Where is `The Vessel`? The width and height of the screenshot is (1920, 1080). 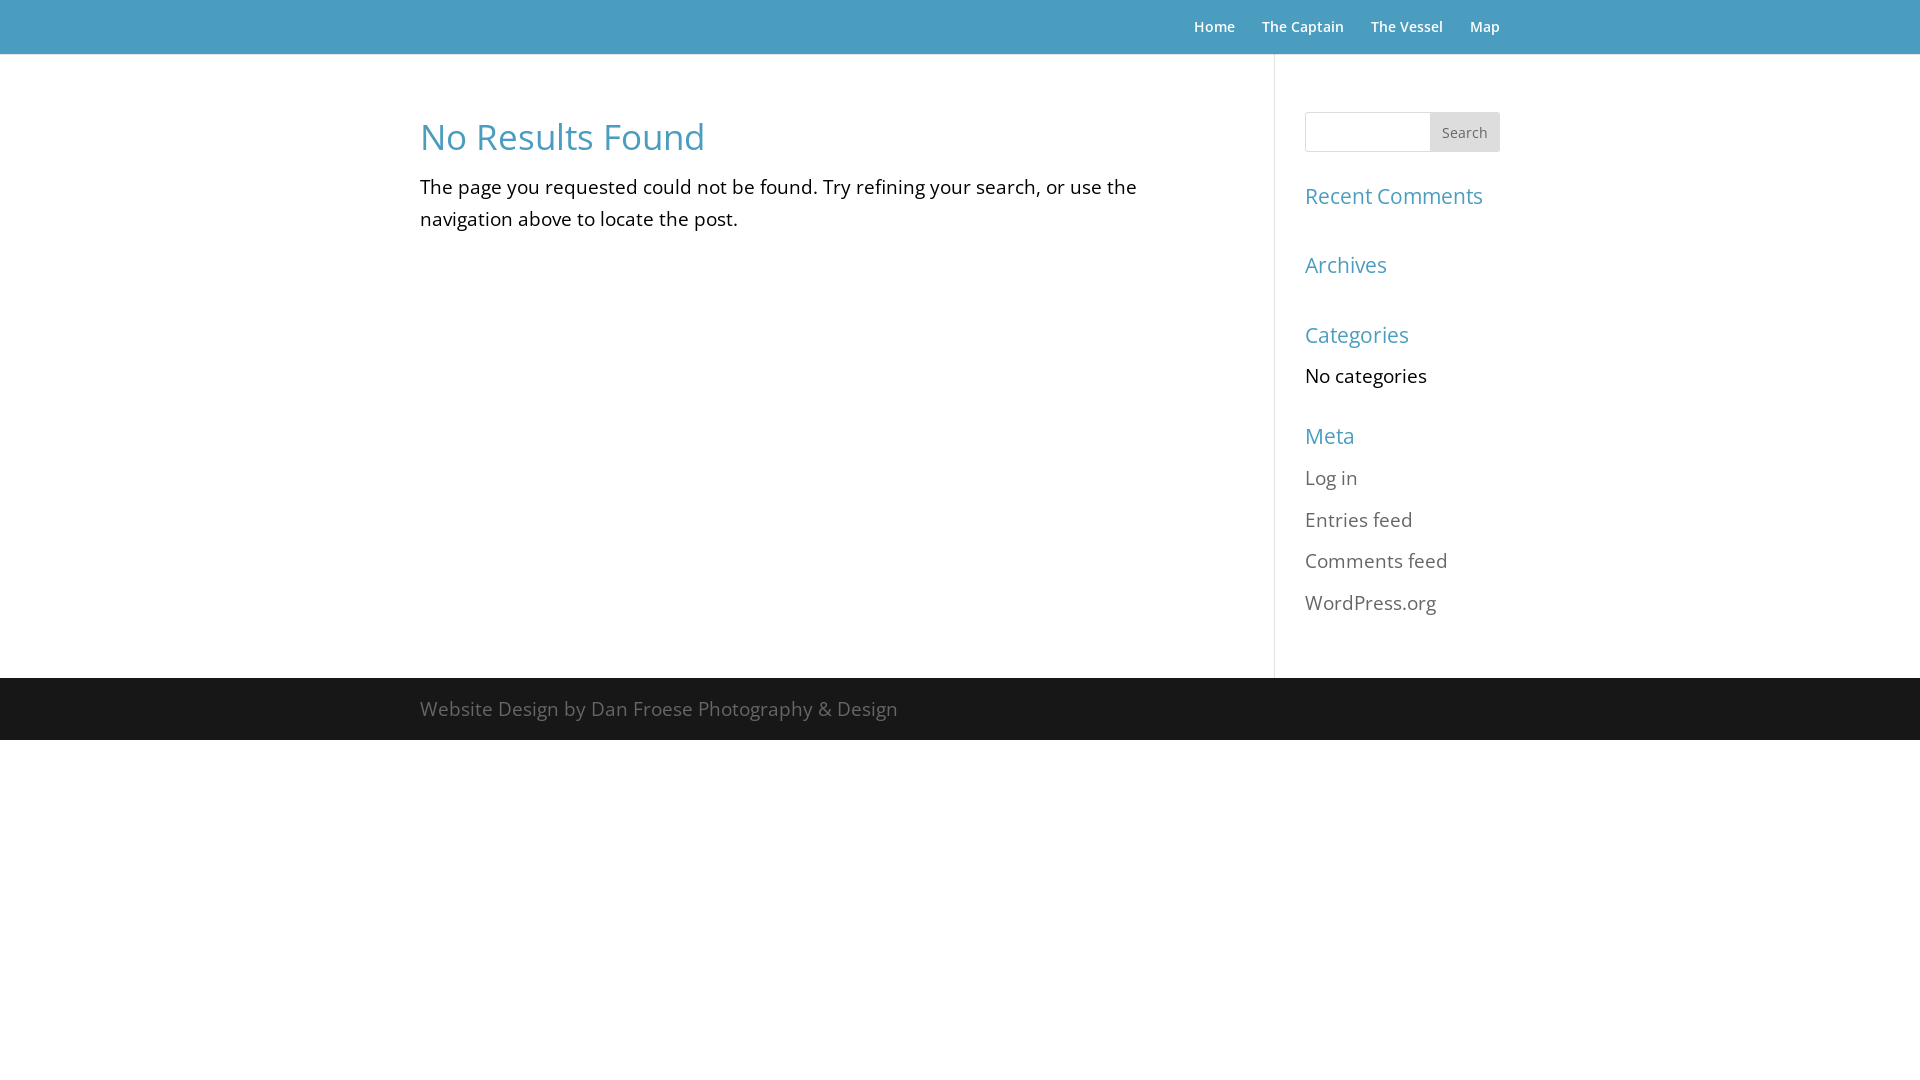 The Vessel is located at coordinates (1407, 37).